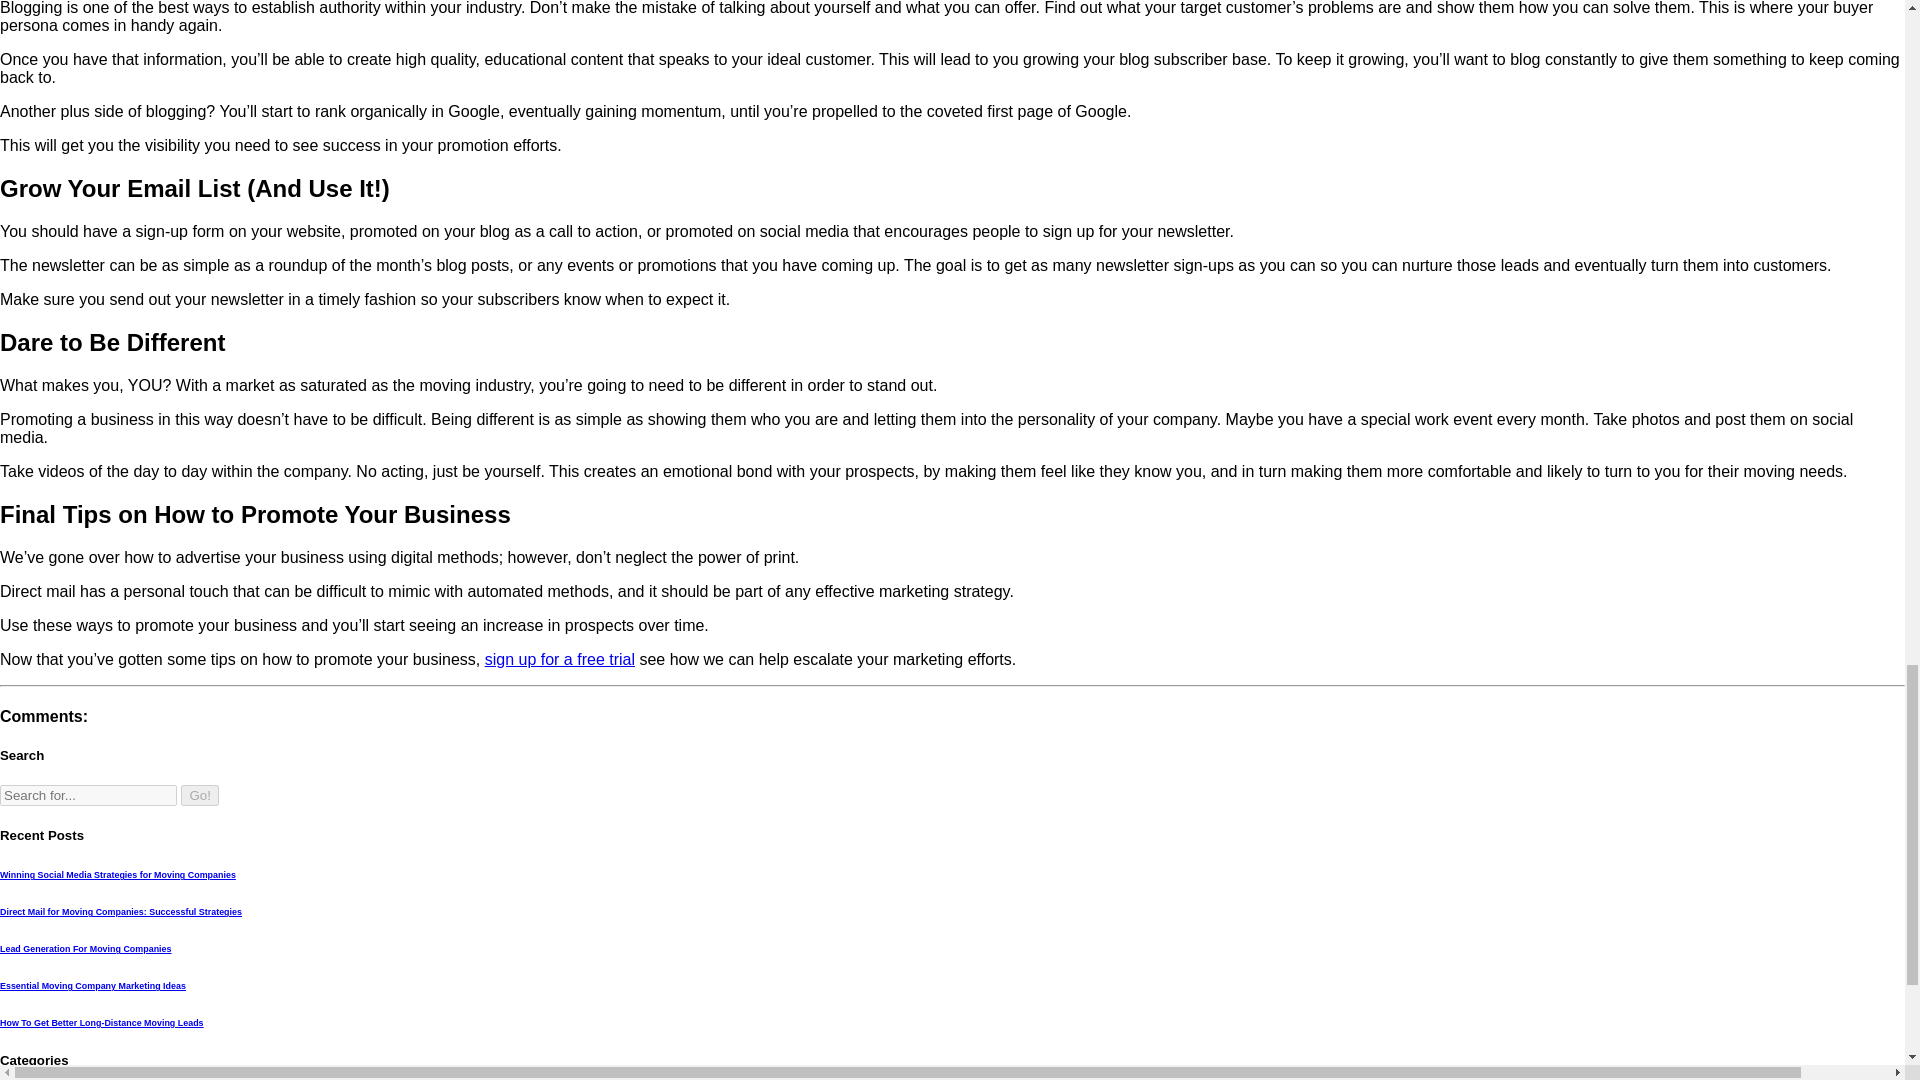 The width and height of the screenshot is (1920, 1080). What do you see at coordinates (120, 912) in the screenshot?
I see `Direct Mail for Moving Companies: Successful Strategies` at bounding box center [120, 912].